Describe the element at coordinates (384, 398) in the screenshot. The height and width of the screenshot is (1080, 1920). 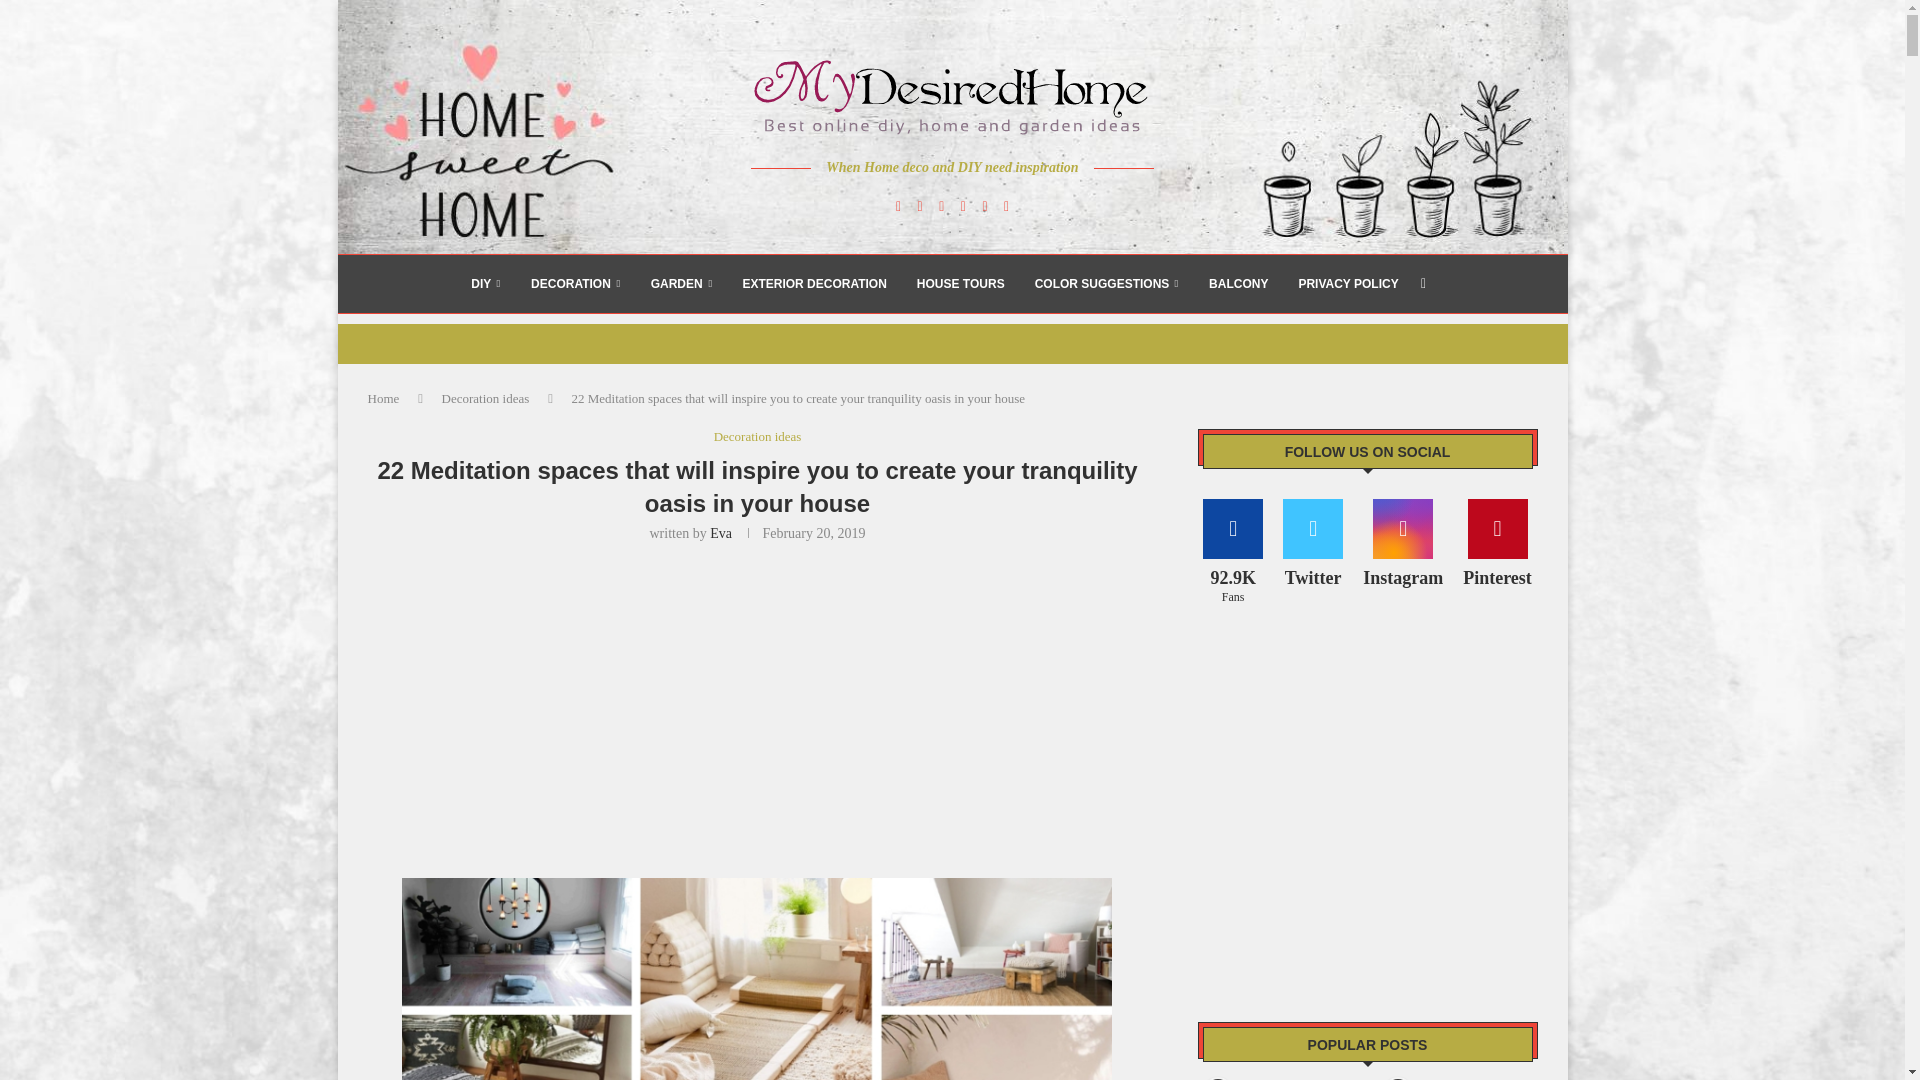
I see `Home` at that location.